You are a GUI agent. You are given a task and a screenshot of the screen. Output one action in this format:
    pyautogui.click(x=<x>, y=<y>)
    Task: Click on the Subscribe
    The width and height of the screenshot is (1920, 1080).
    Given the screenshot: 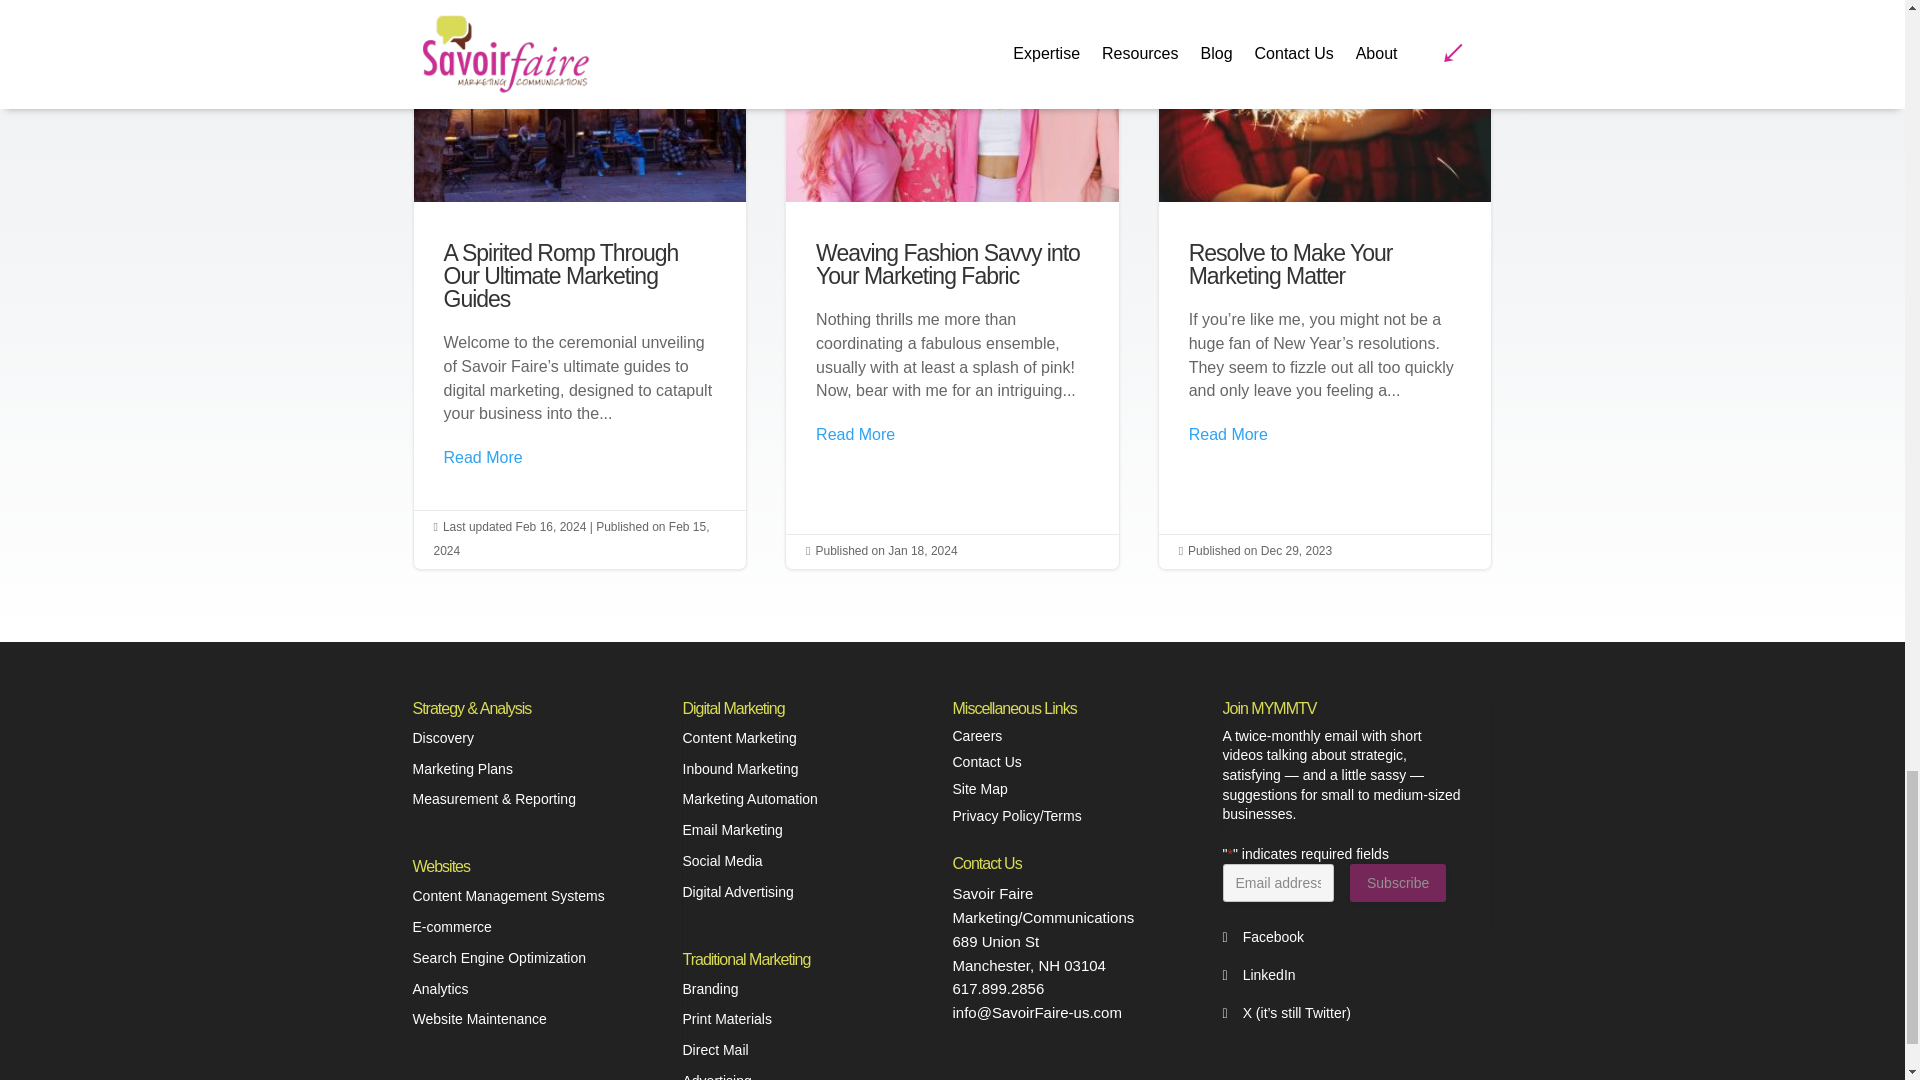 What is the action you would take?
    pyautogui.click(x=1397, y=882)
    